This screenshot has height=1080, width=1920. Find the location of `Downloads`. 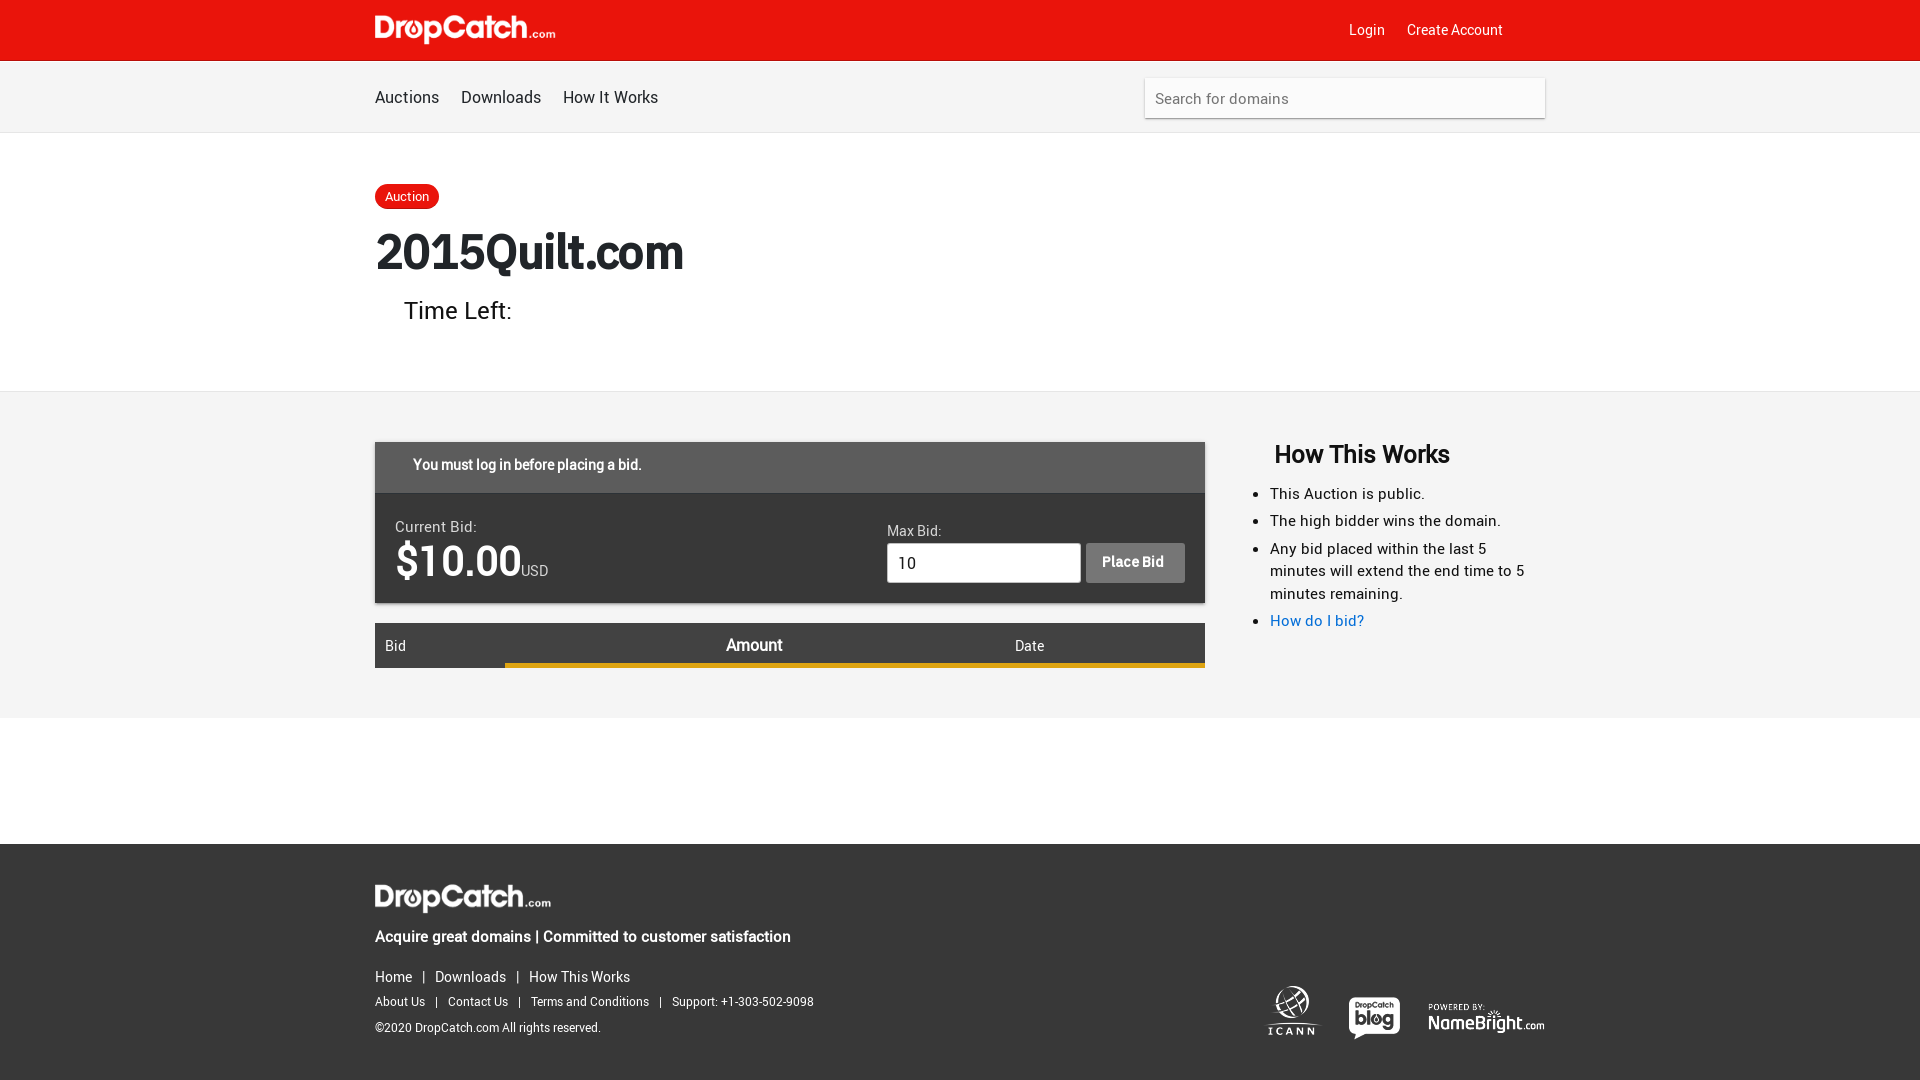

Downloads is located at coordinates (501, 97).